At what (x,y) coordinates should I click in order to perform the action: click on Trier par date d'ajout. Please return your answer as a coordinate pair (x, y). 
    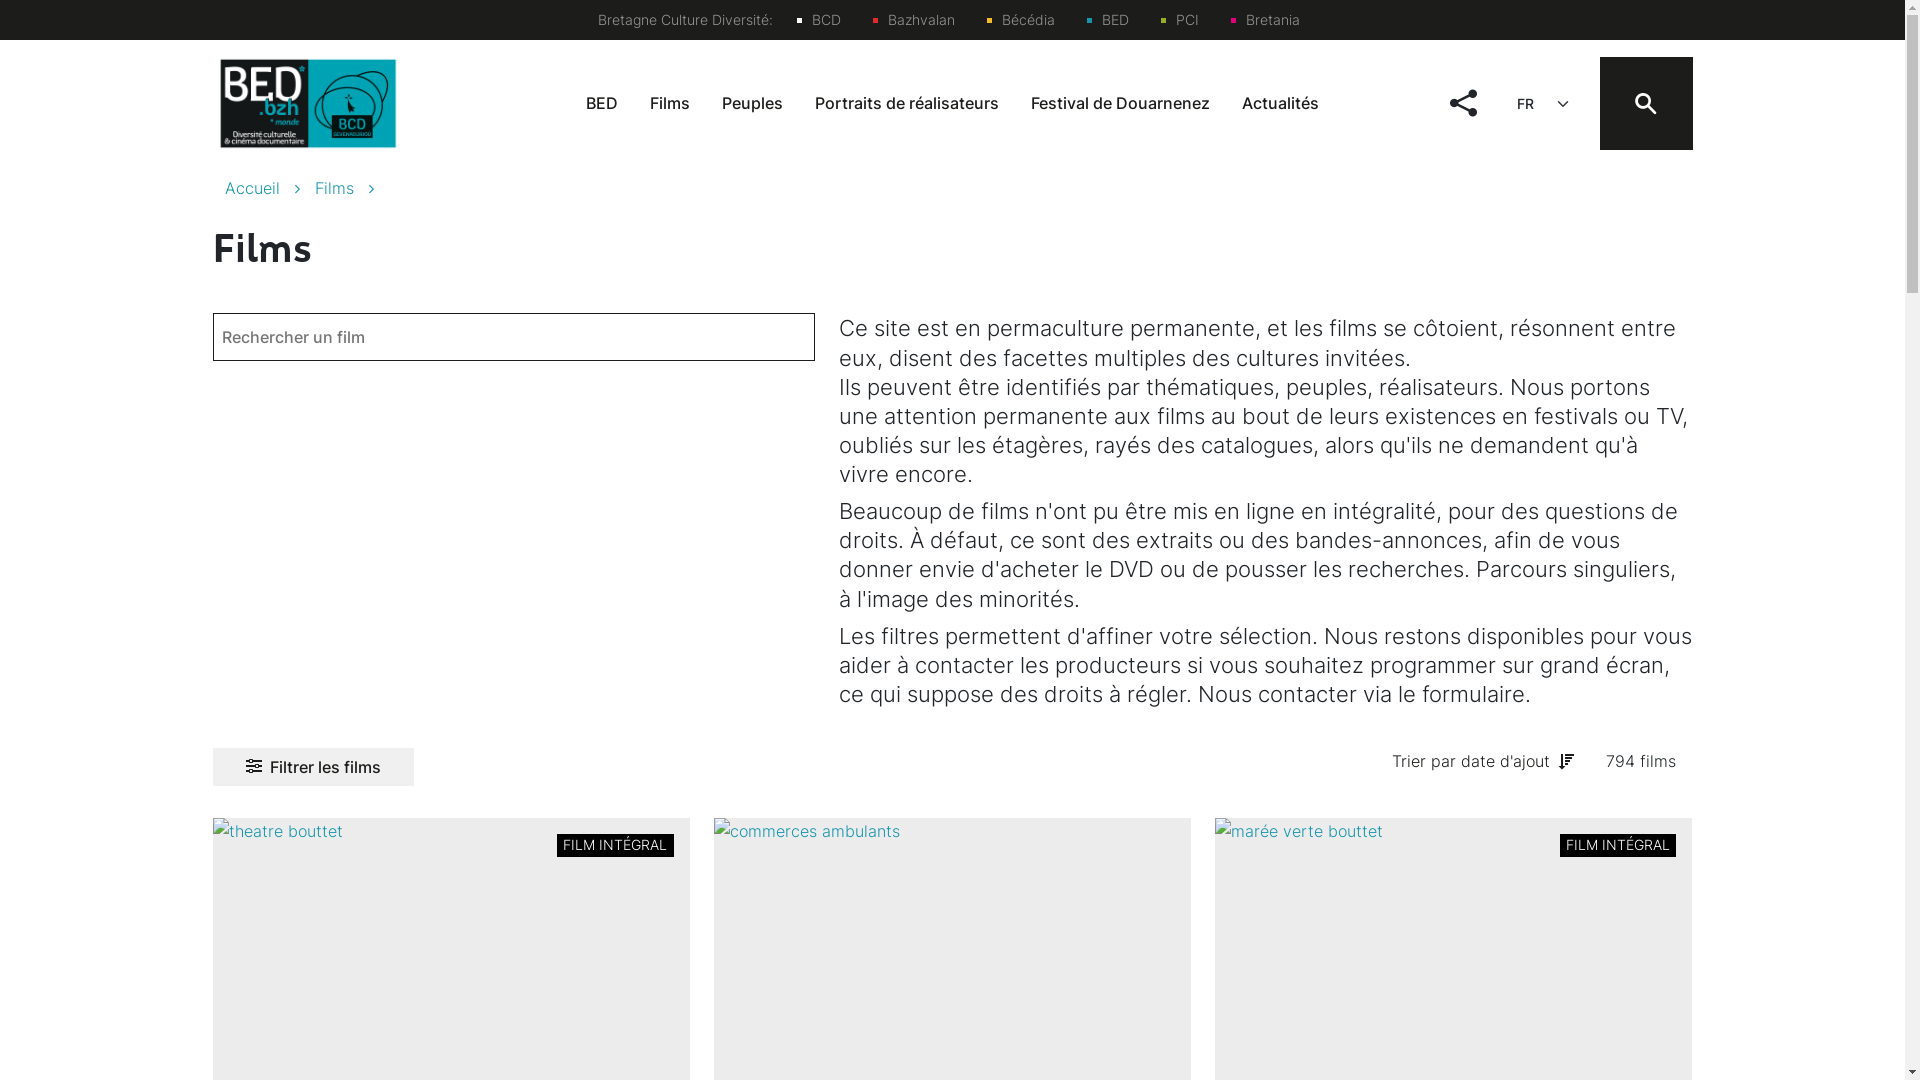
    Looking at the image, I should click on (1483, 761).